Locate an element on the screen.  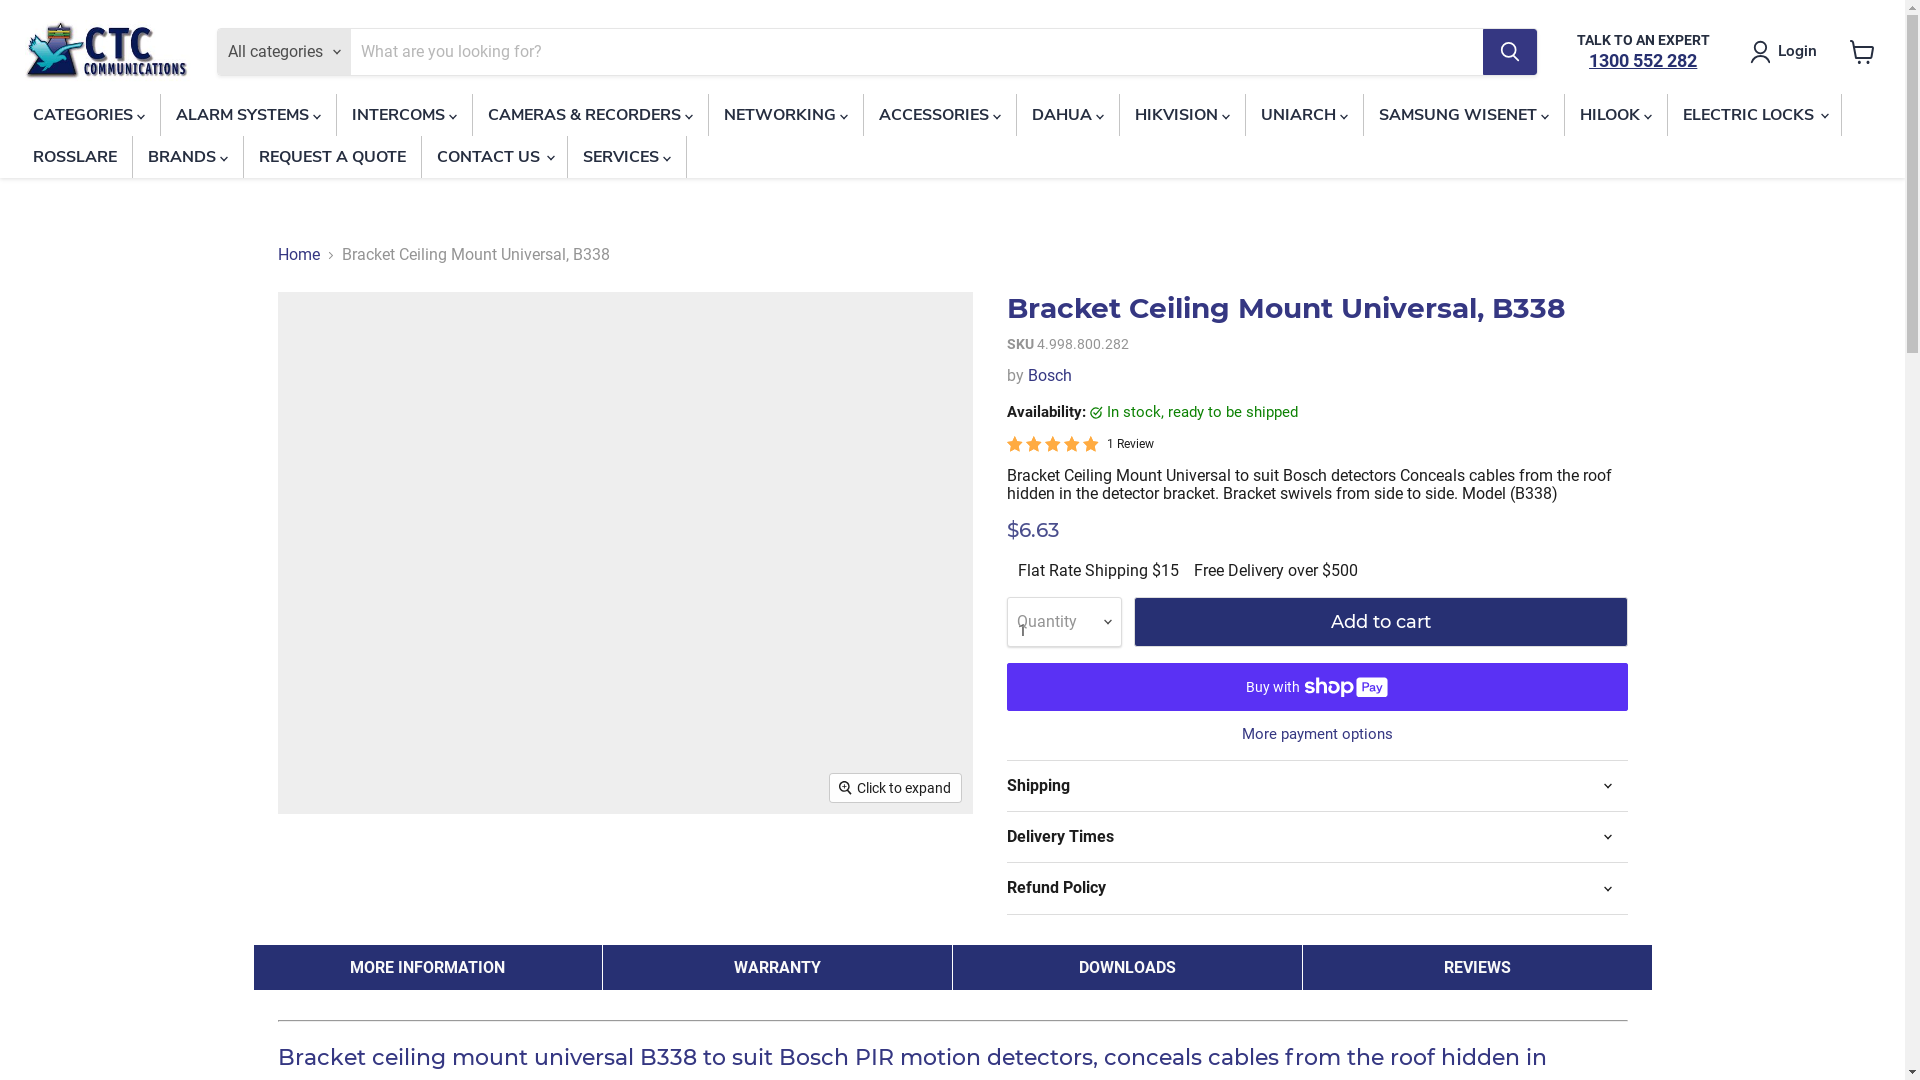
Home is located at coordinates (299, 255).